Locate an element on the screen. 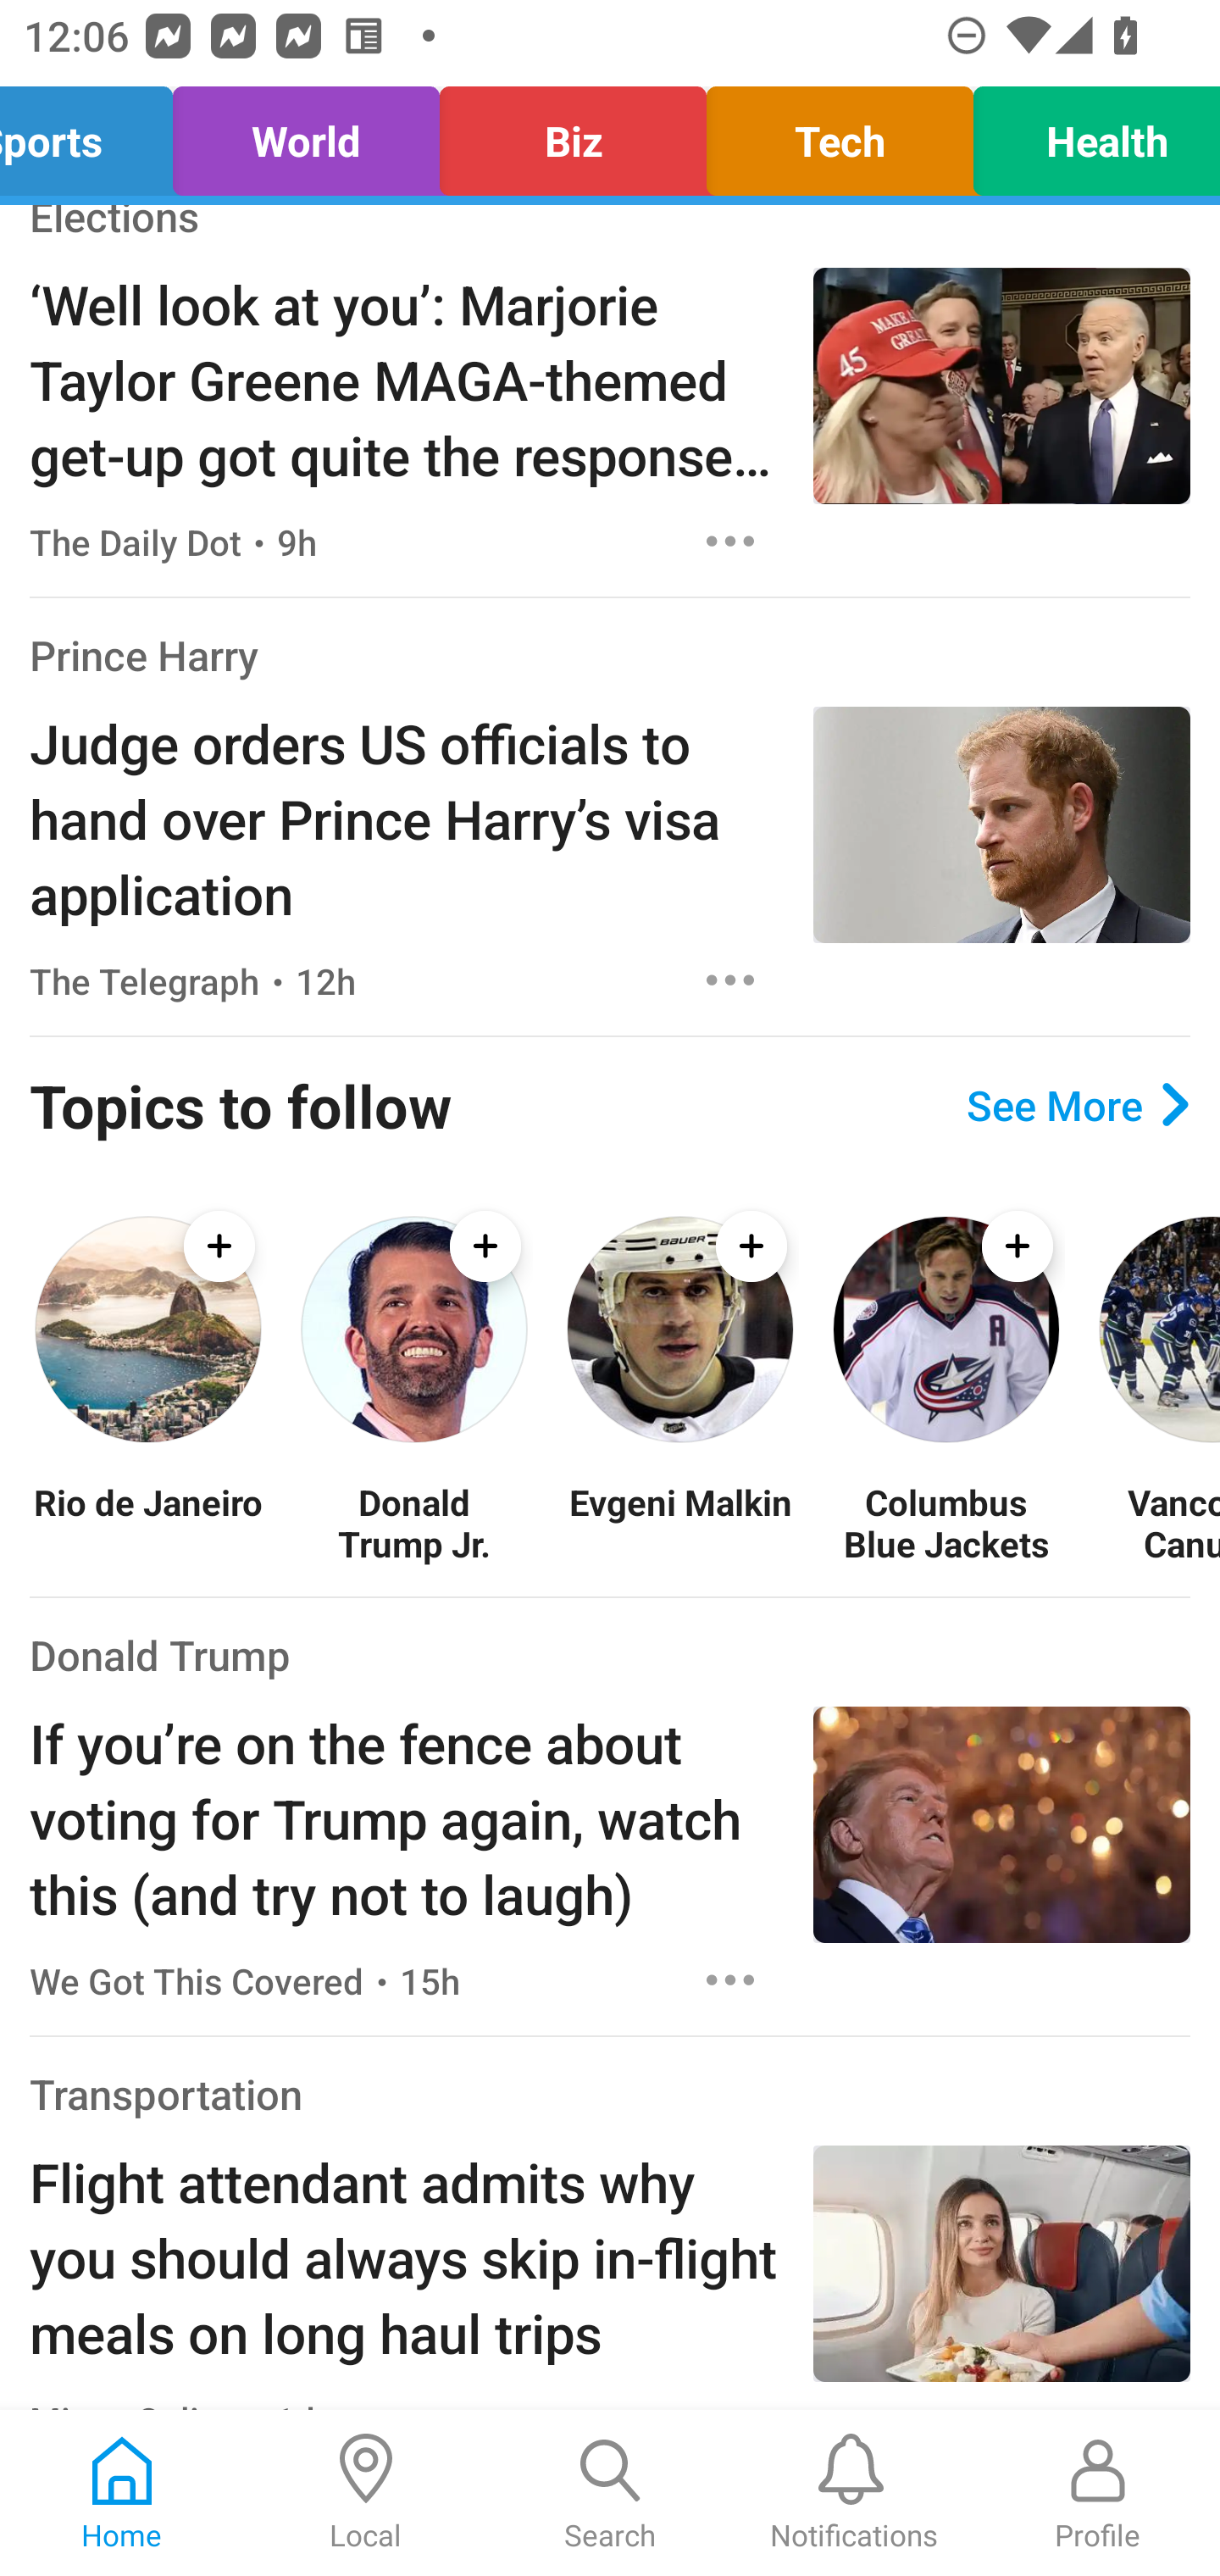 The height and width of the screenshot is (2576, 1220). Columbus Blue Jackets is located at coordinates (945, 1524).